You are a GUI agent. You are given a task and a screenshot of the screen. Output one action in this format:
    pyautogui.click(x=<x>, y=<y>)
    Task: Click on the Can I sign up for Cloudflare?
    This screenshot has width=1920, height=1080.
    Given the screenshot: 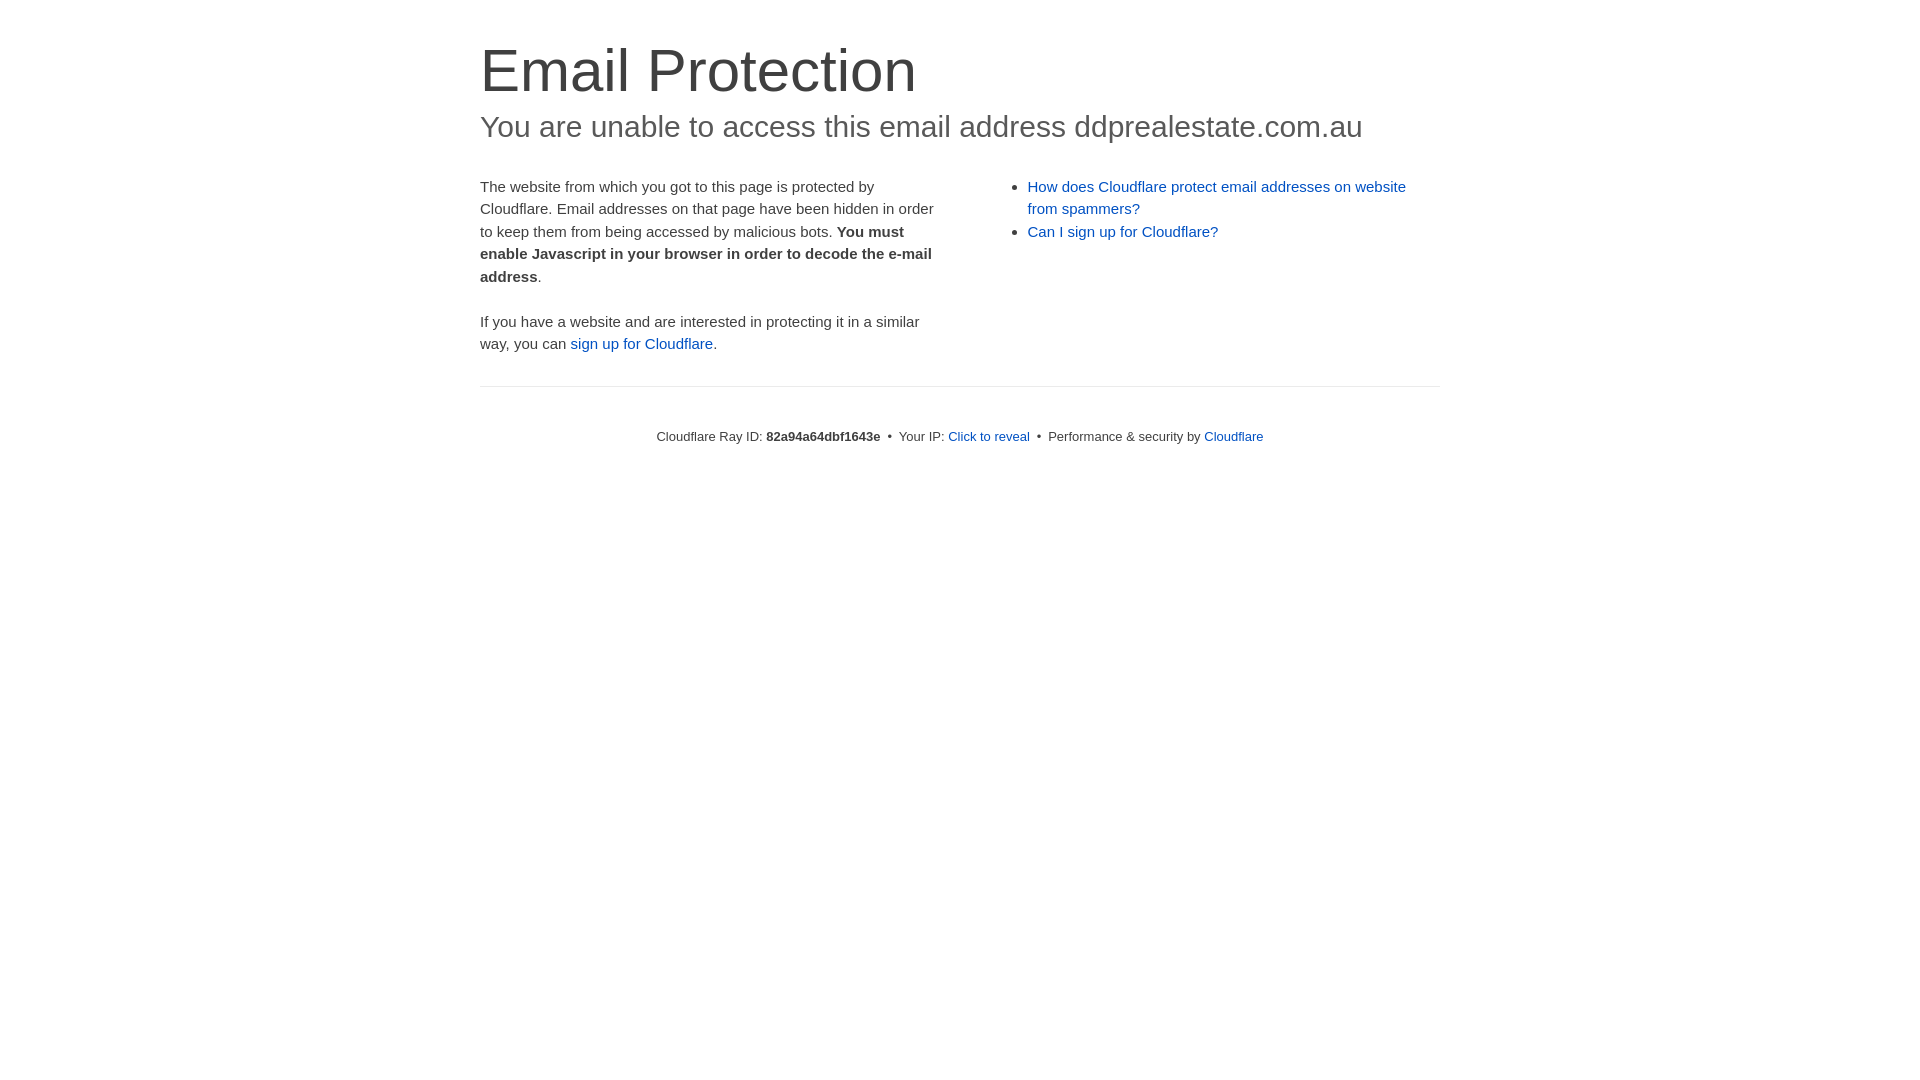 What is the action you would take?
    pyautogui.click(x=1124, y=232)
    